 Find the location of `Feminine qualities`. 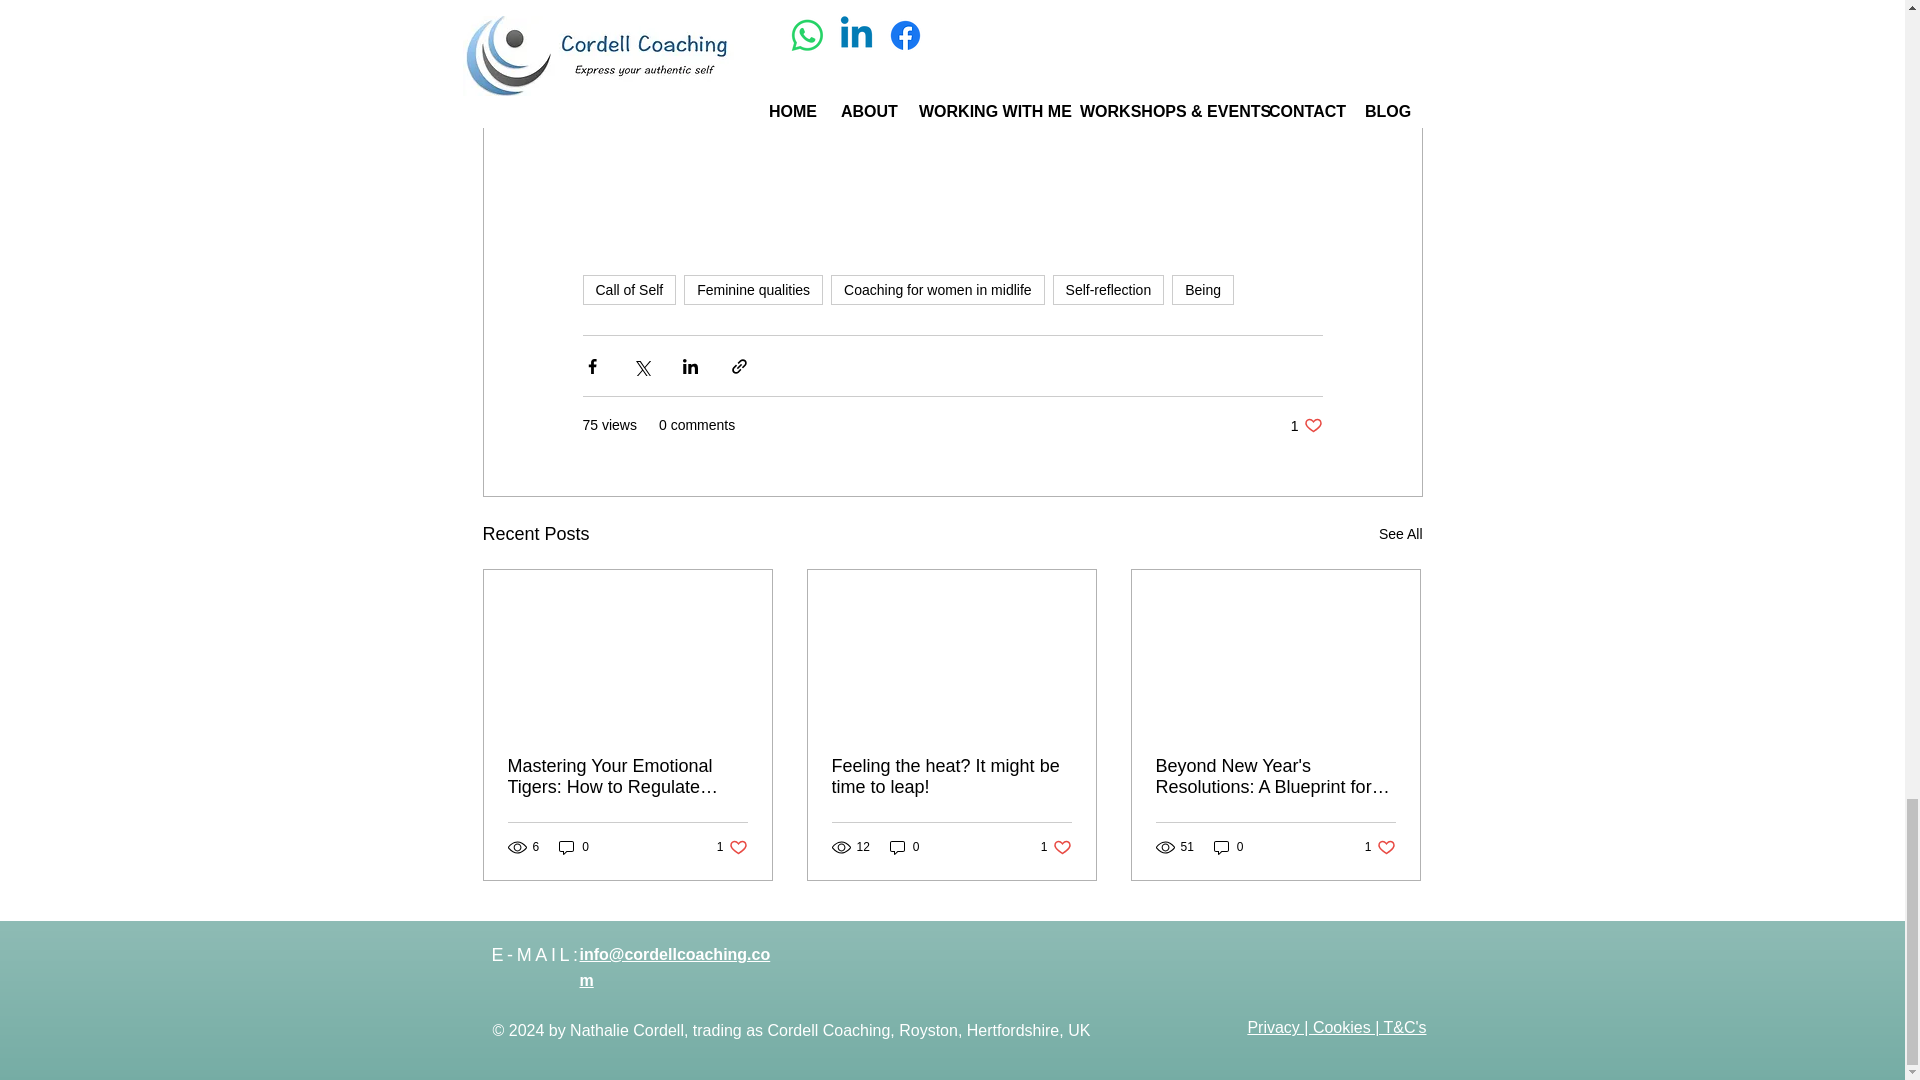

Feminine qualities is located at coordinates (753, 290).